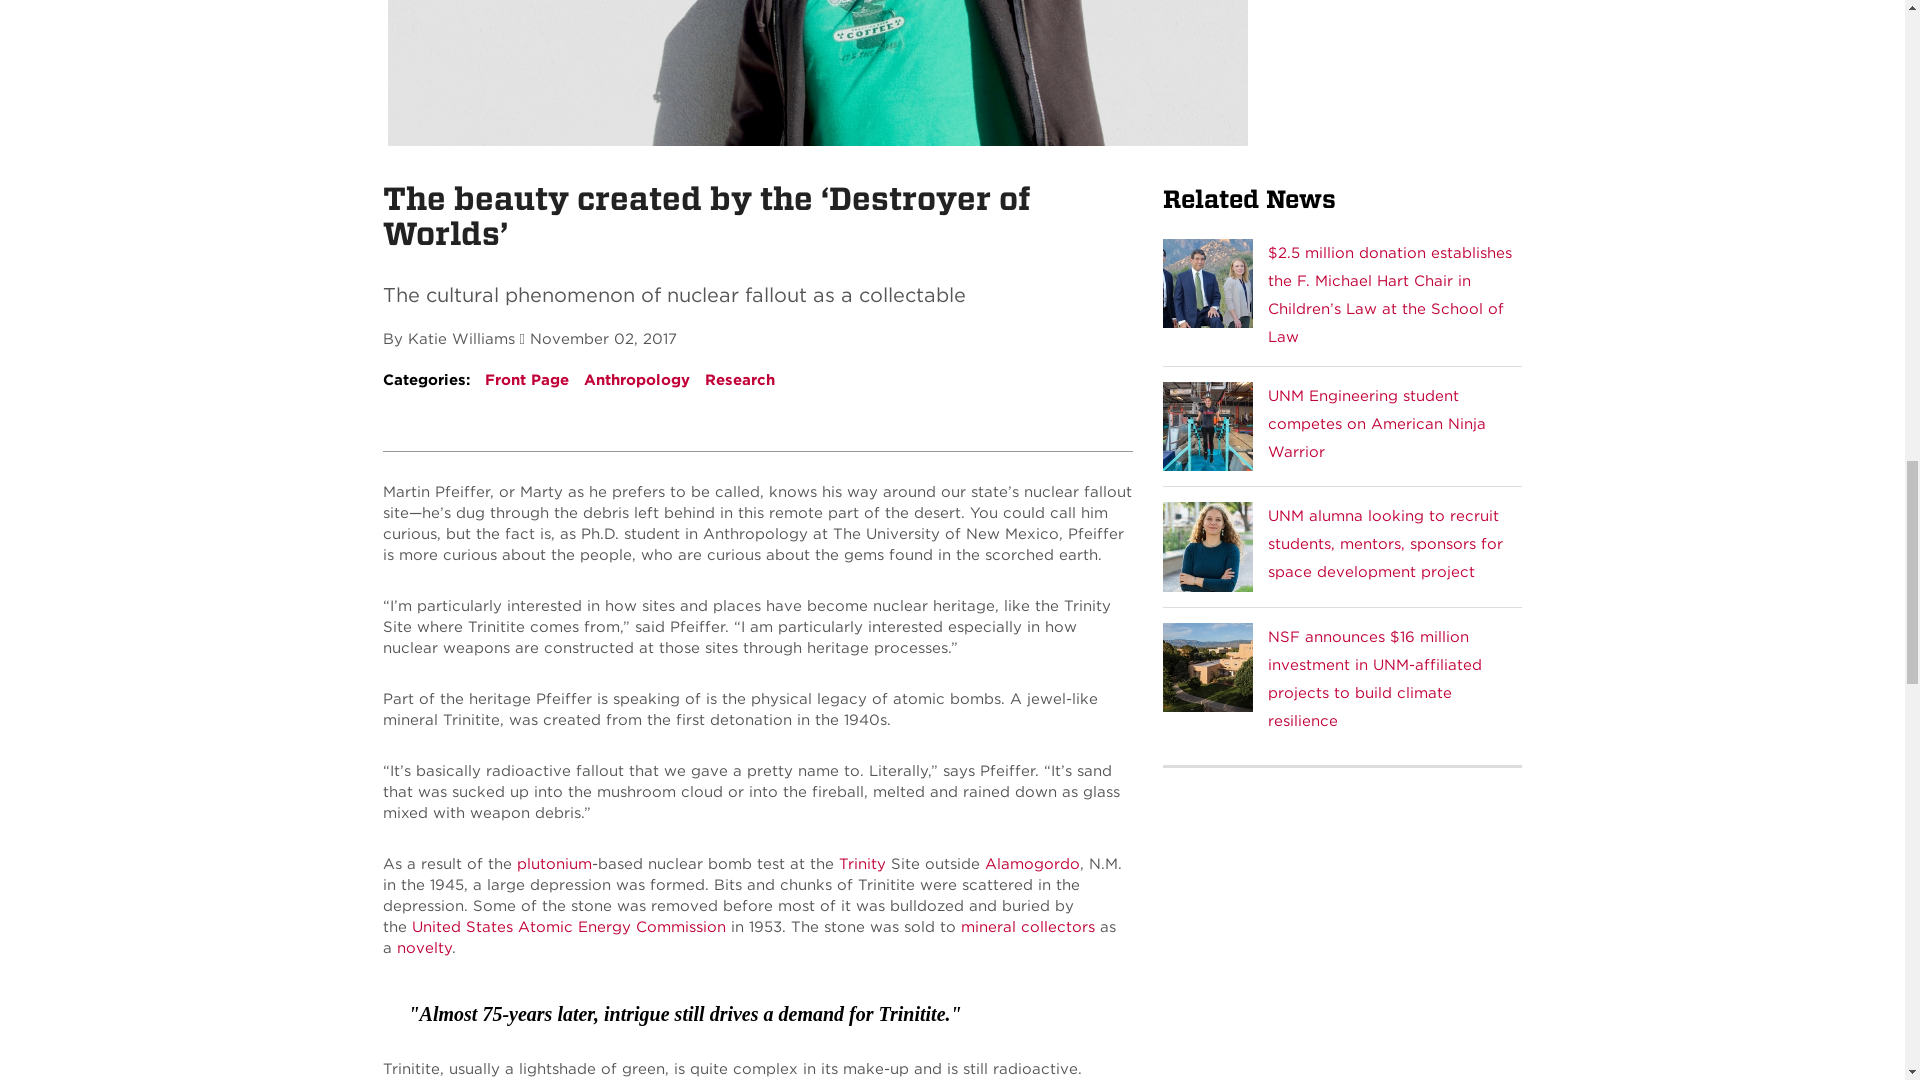 This screenshot has height=1080, width=1920. I want to click on United States Atomic Energy Commission, so click(568, 927).